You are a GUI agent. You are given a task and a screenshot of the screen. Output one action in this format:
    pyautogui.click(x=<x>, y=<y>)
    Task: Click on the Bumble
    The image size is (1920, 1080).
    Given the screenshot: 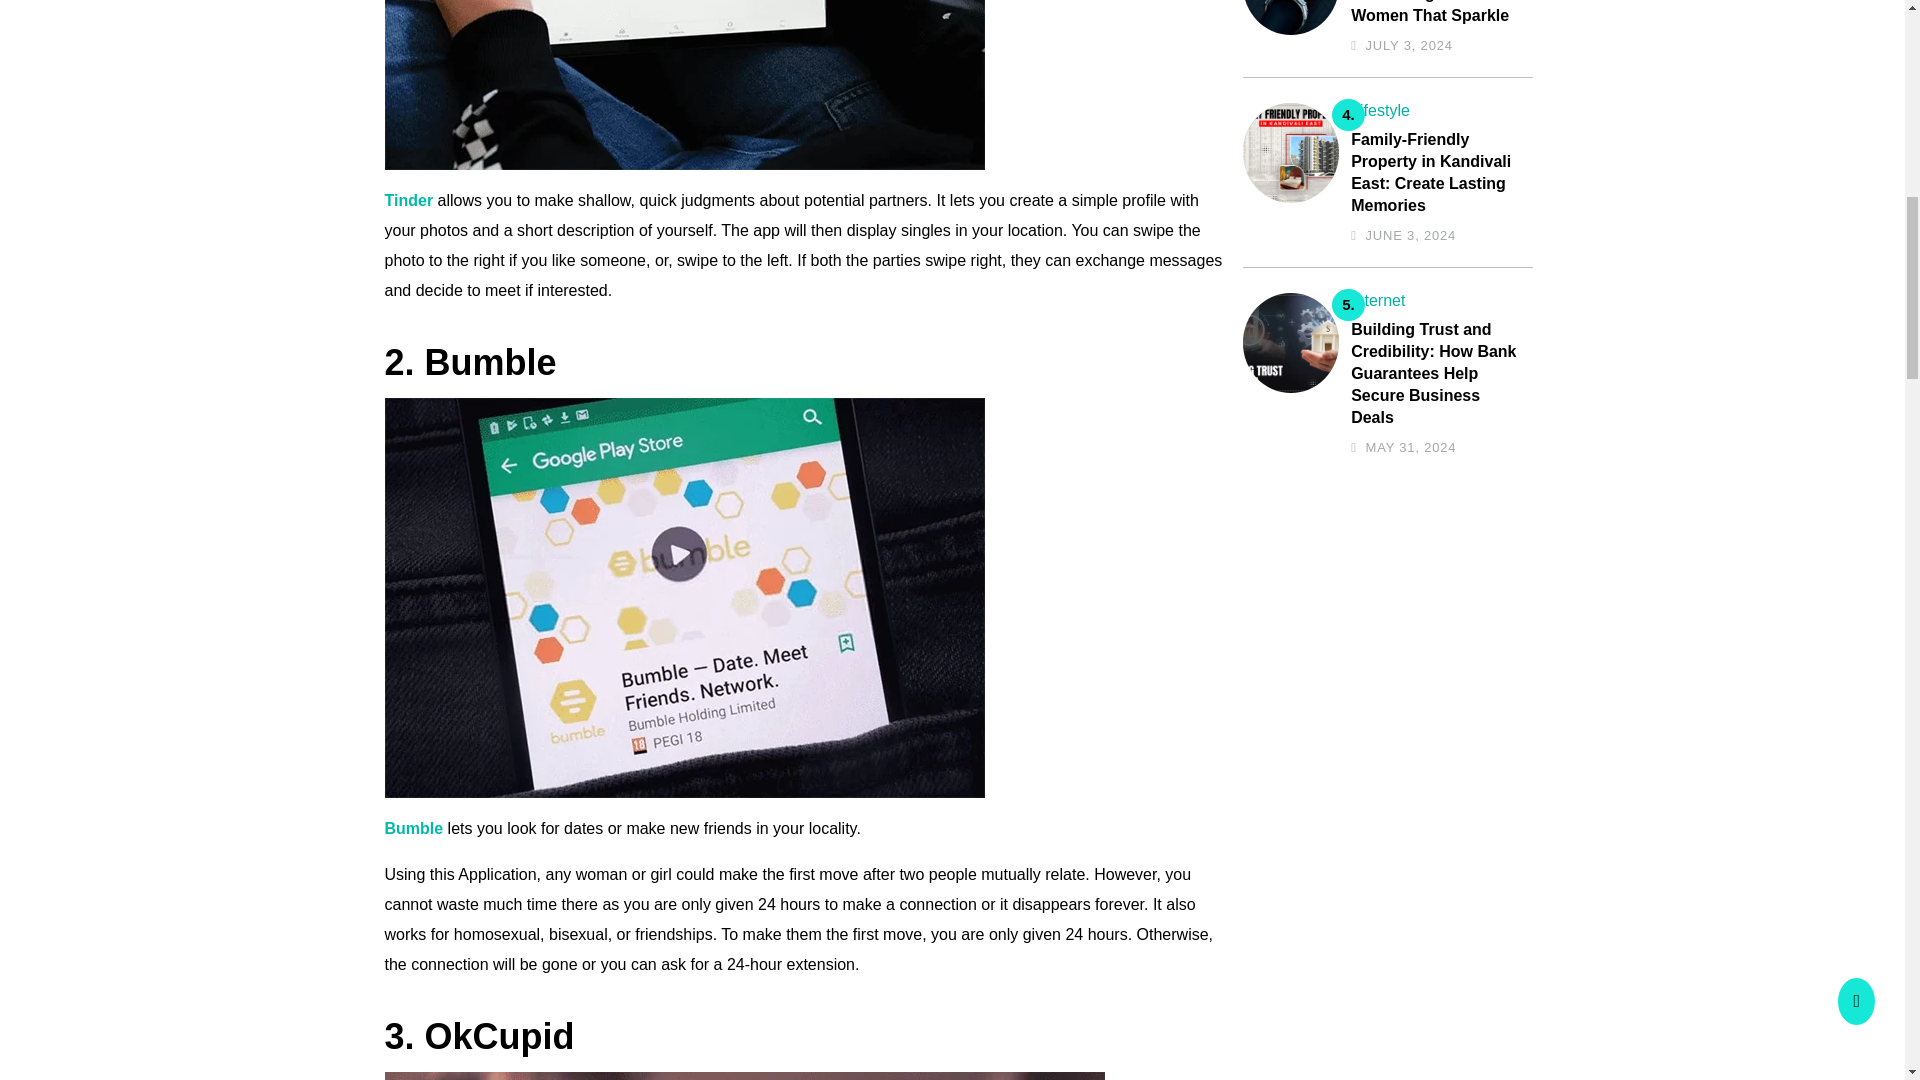 What is the action you would take?
    pyautogui.click(x=414, y=828)
    